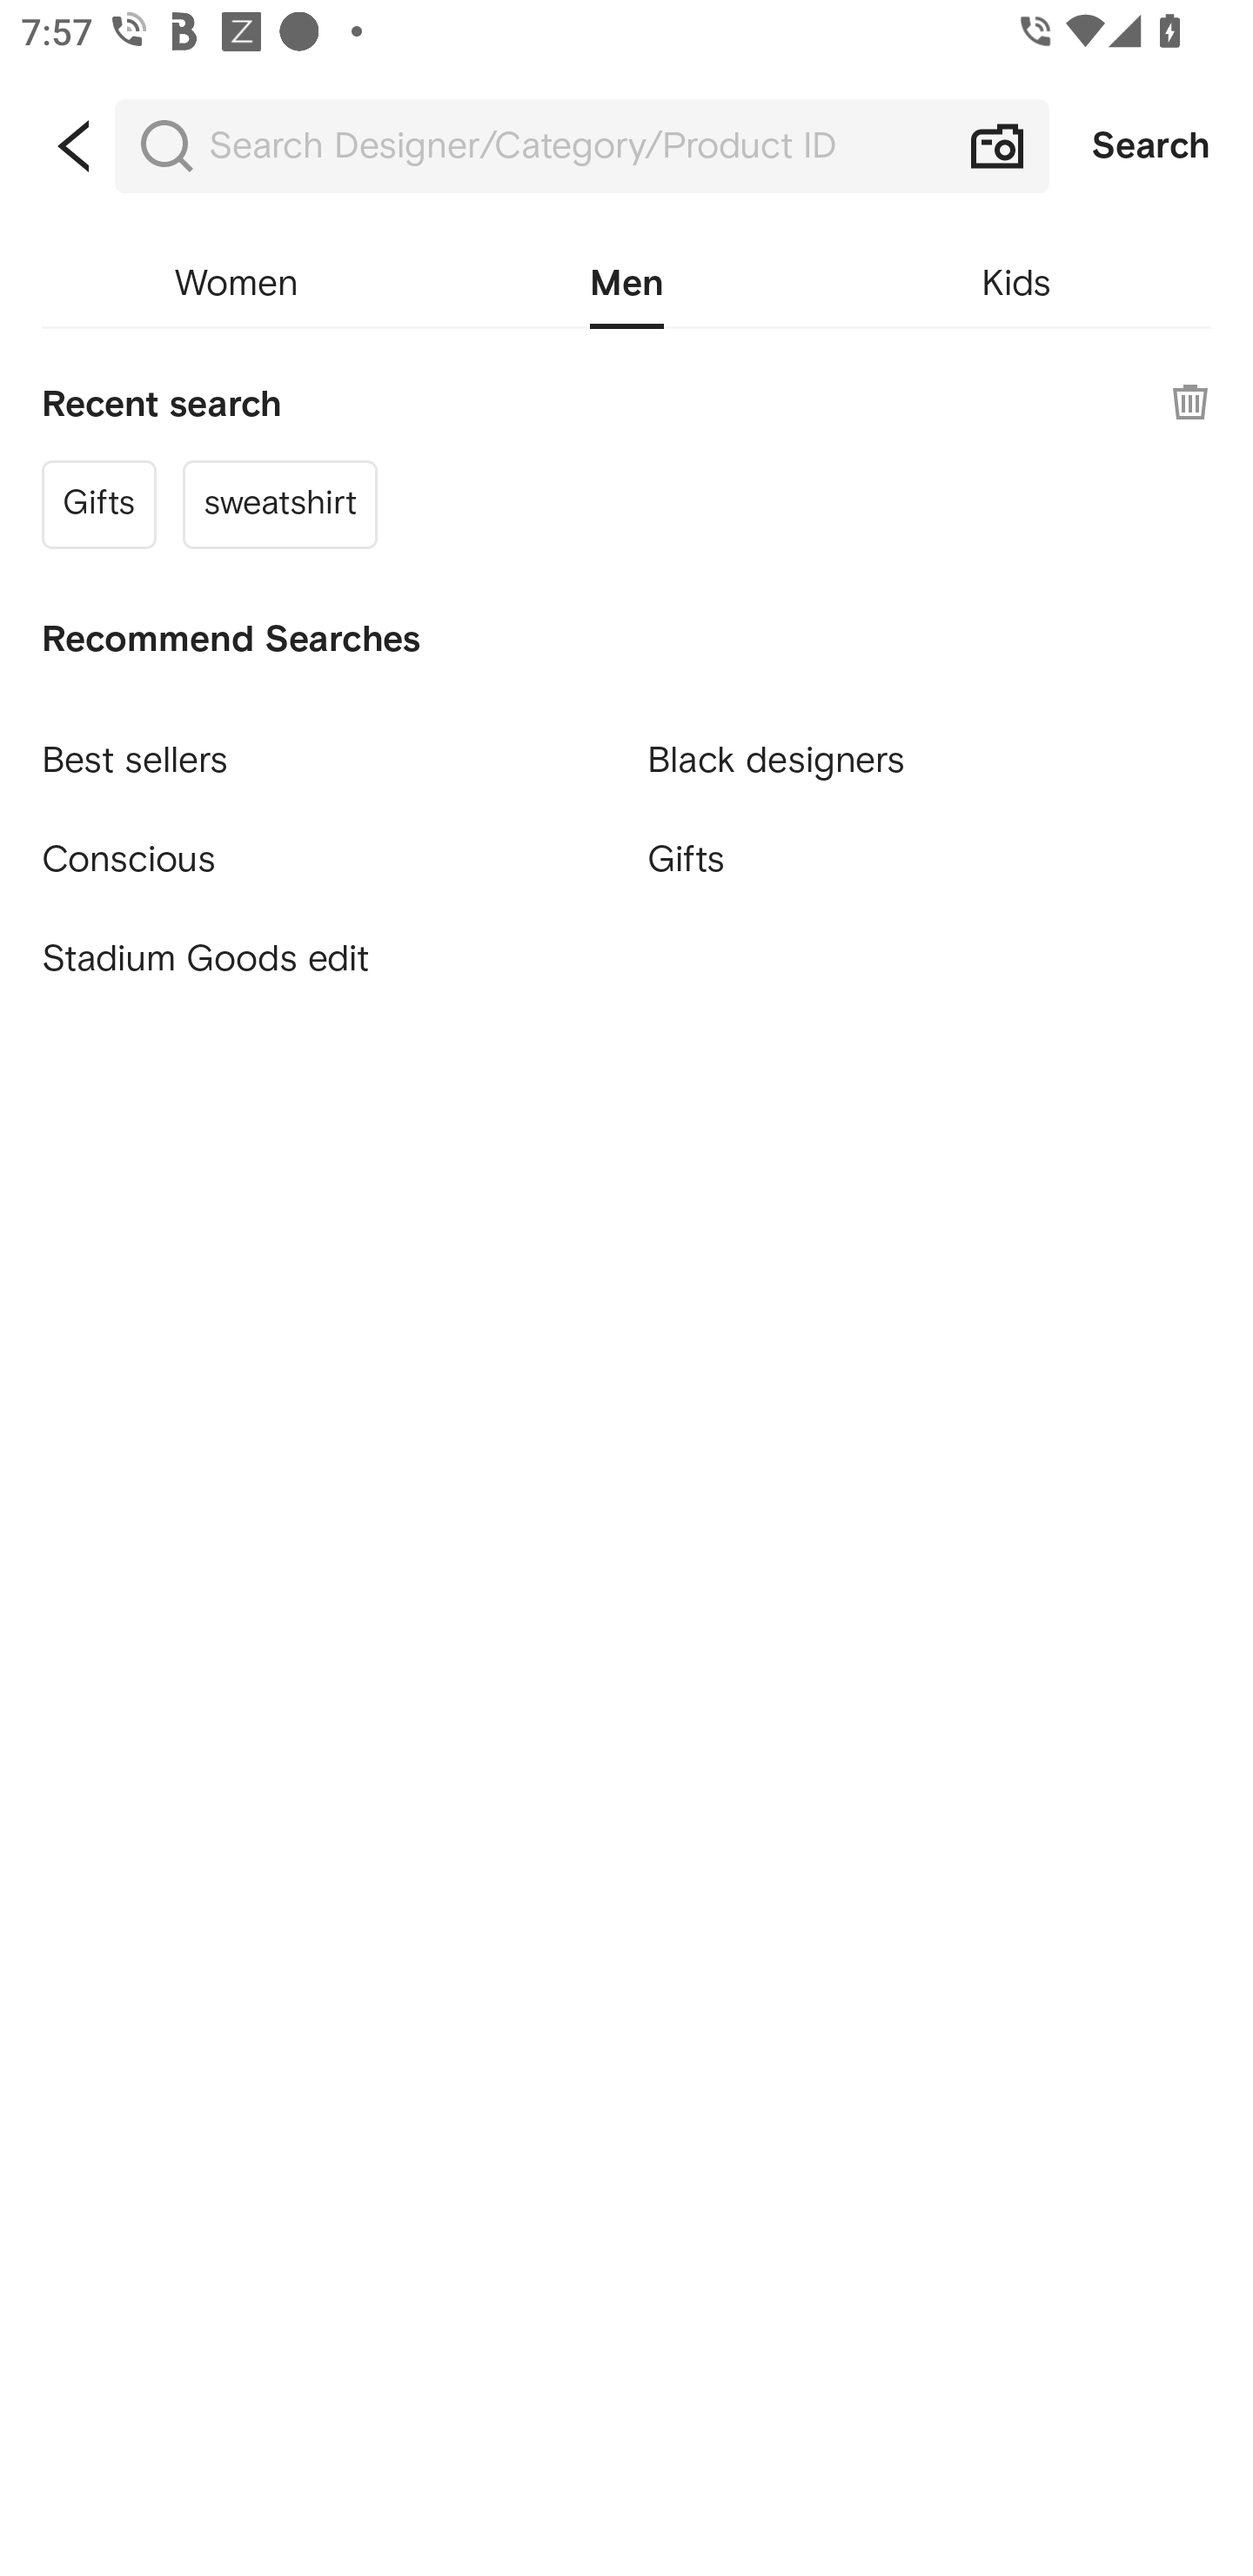  I want to click on Gifts, so click(929, 858).